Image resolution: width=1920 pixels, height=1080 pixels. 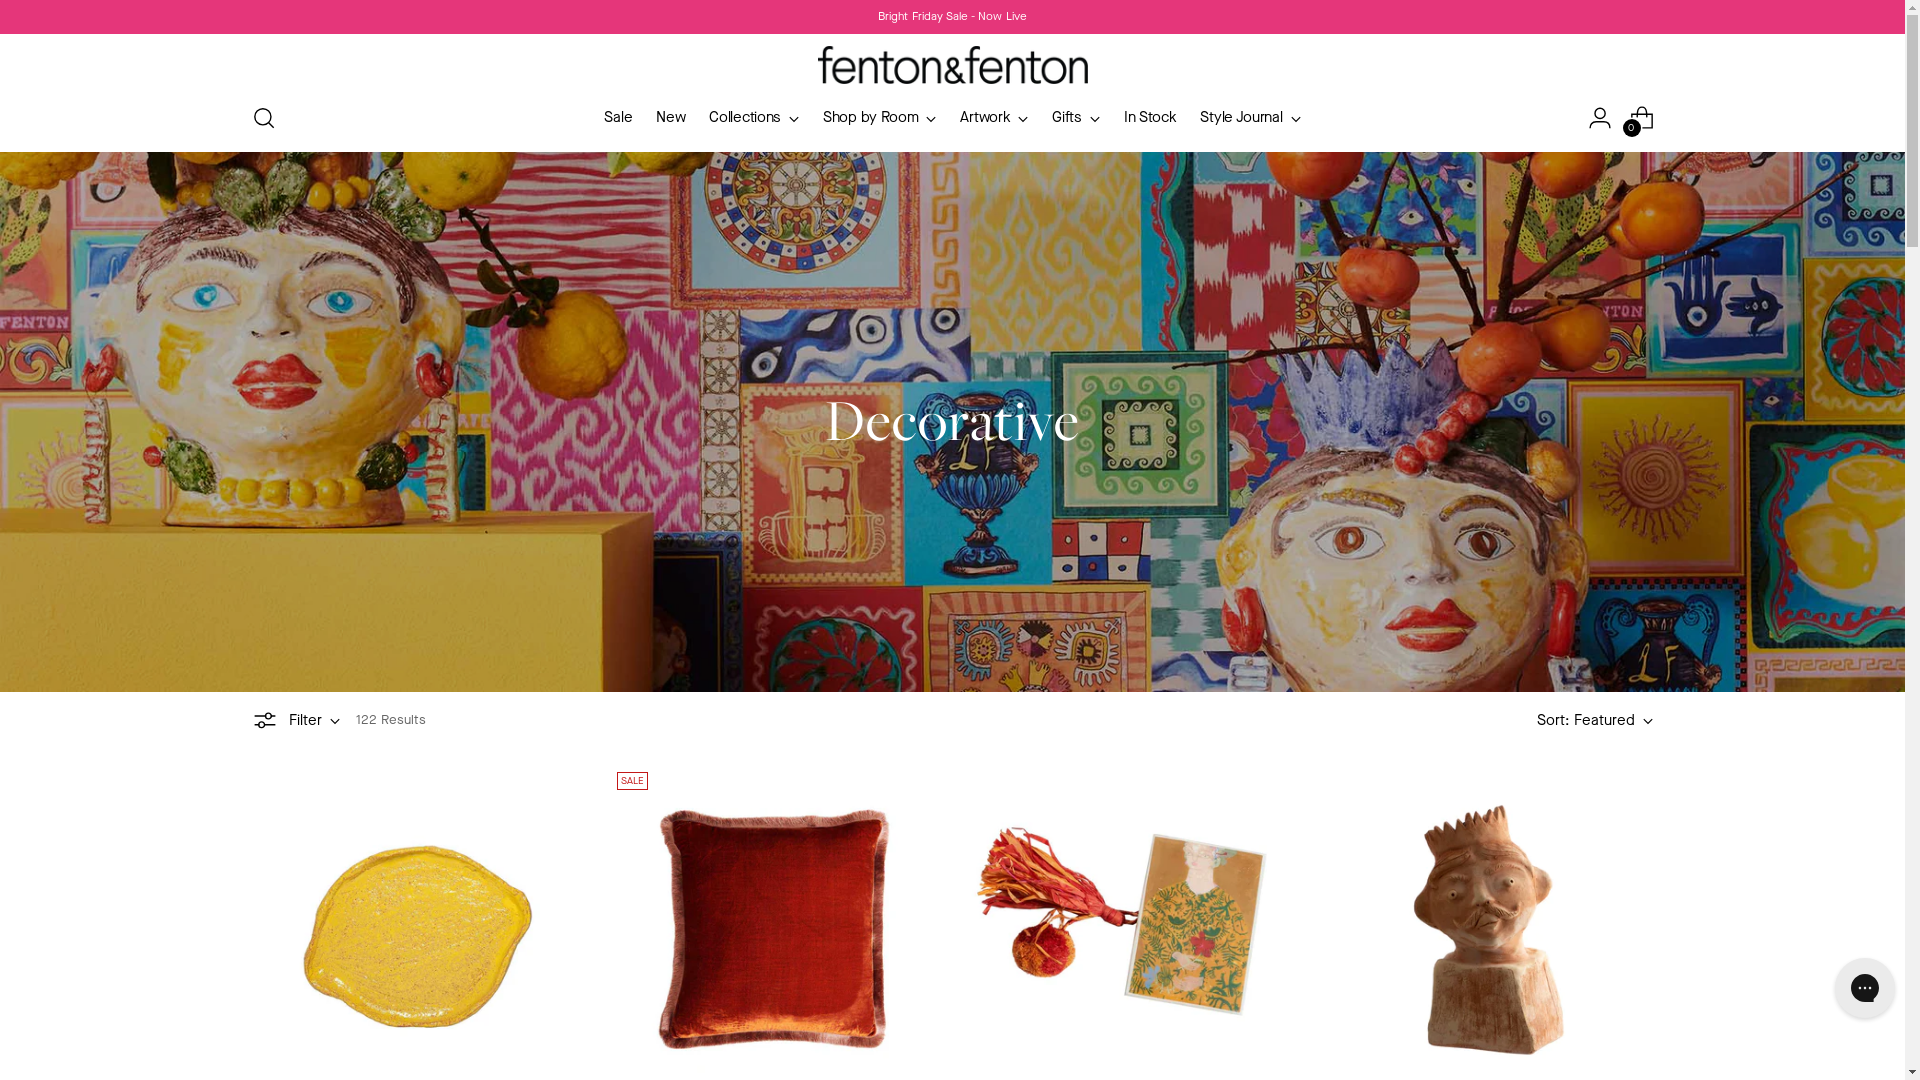 What do you see at coordinates (670, 118) in the screenshot?
I see `New` at bounding box center [670, 118].